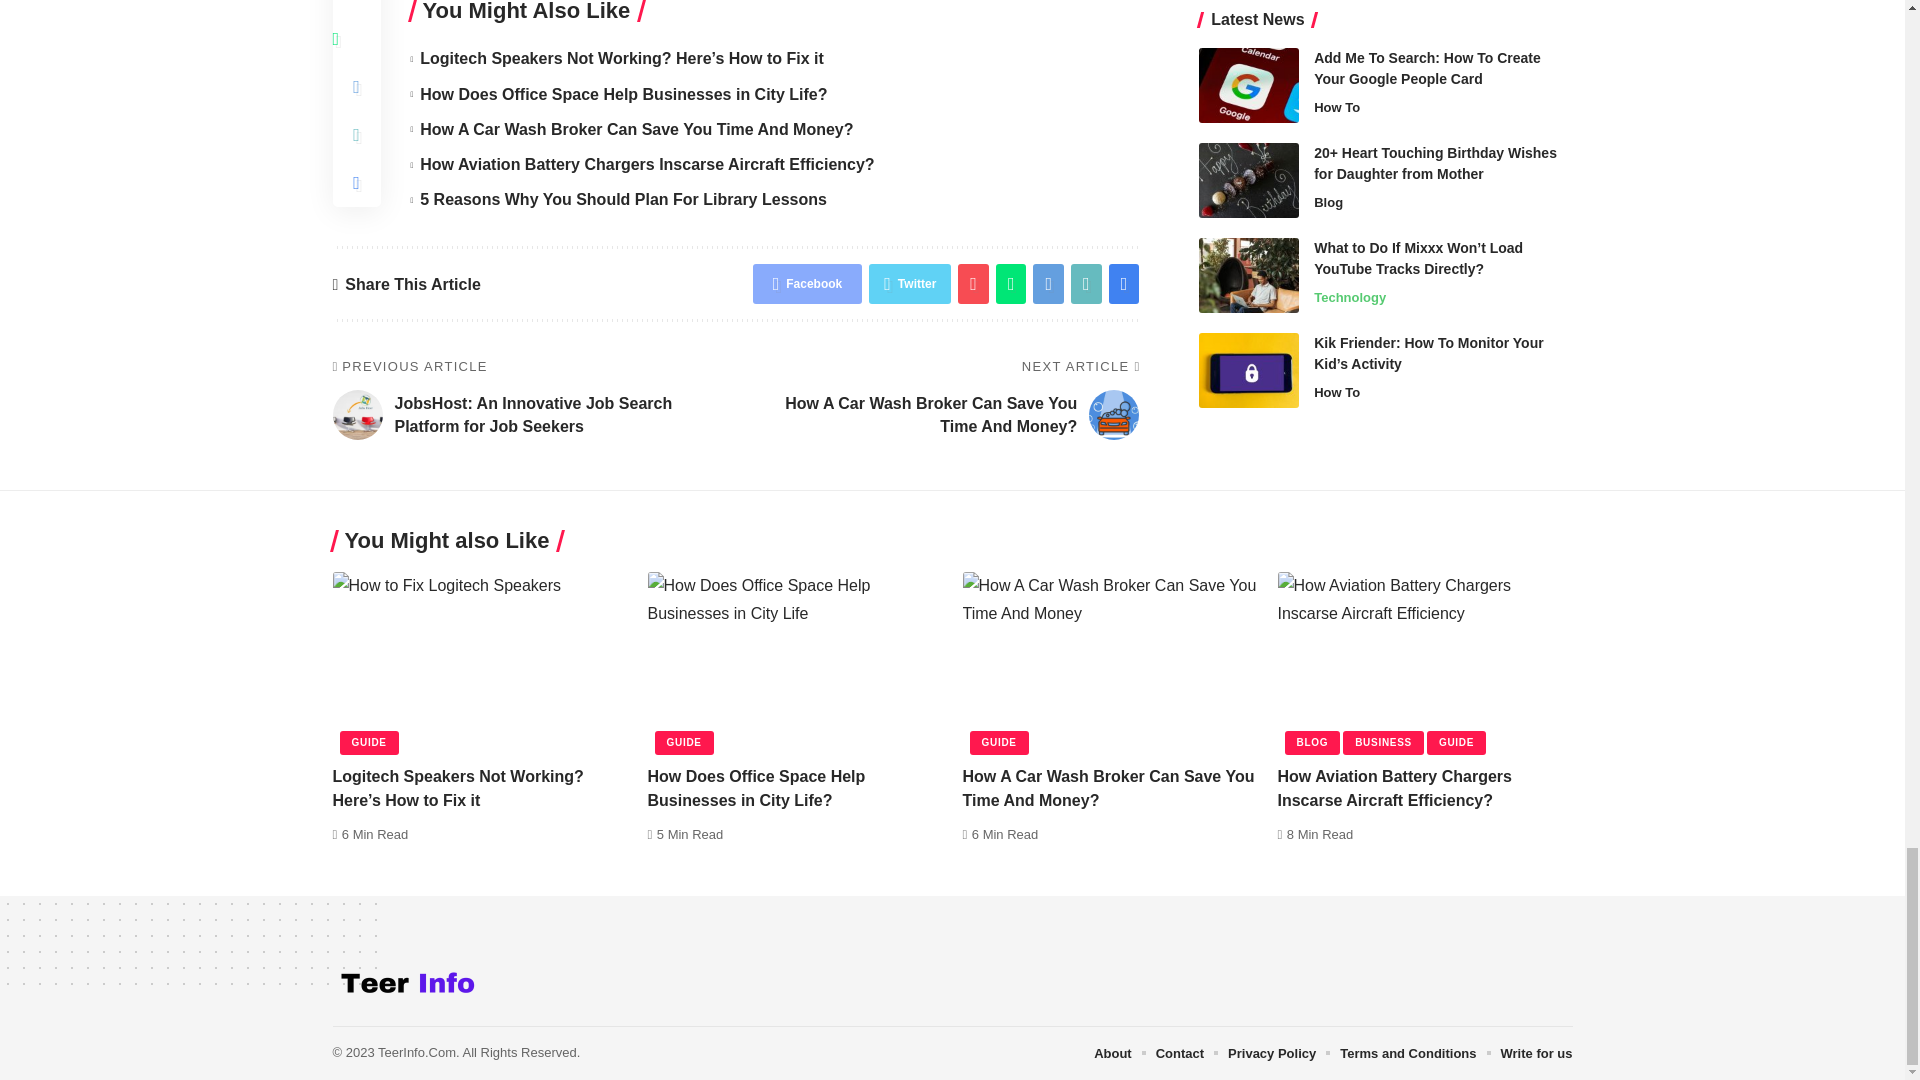 The height and width of the screenshot is (1080, 1920). Describe the element at coordinates (795, 660) in the screenshot. I see `How Does Office Space Help Businesses in City Life?` at that location.